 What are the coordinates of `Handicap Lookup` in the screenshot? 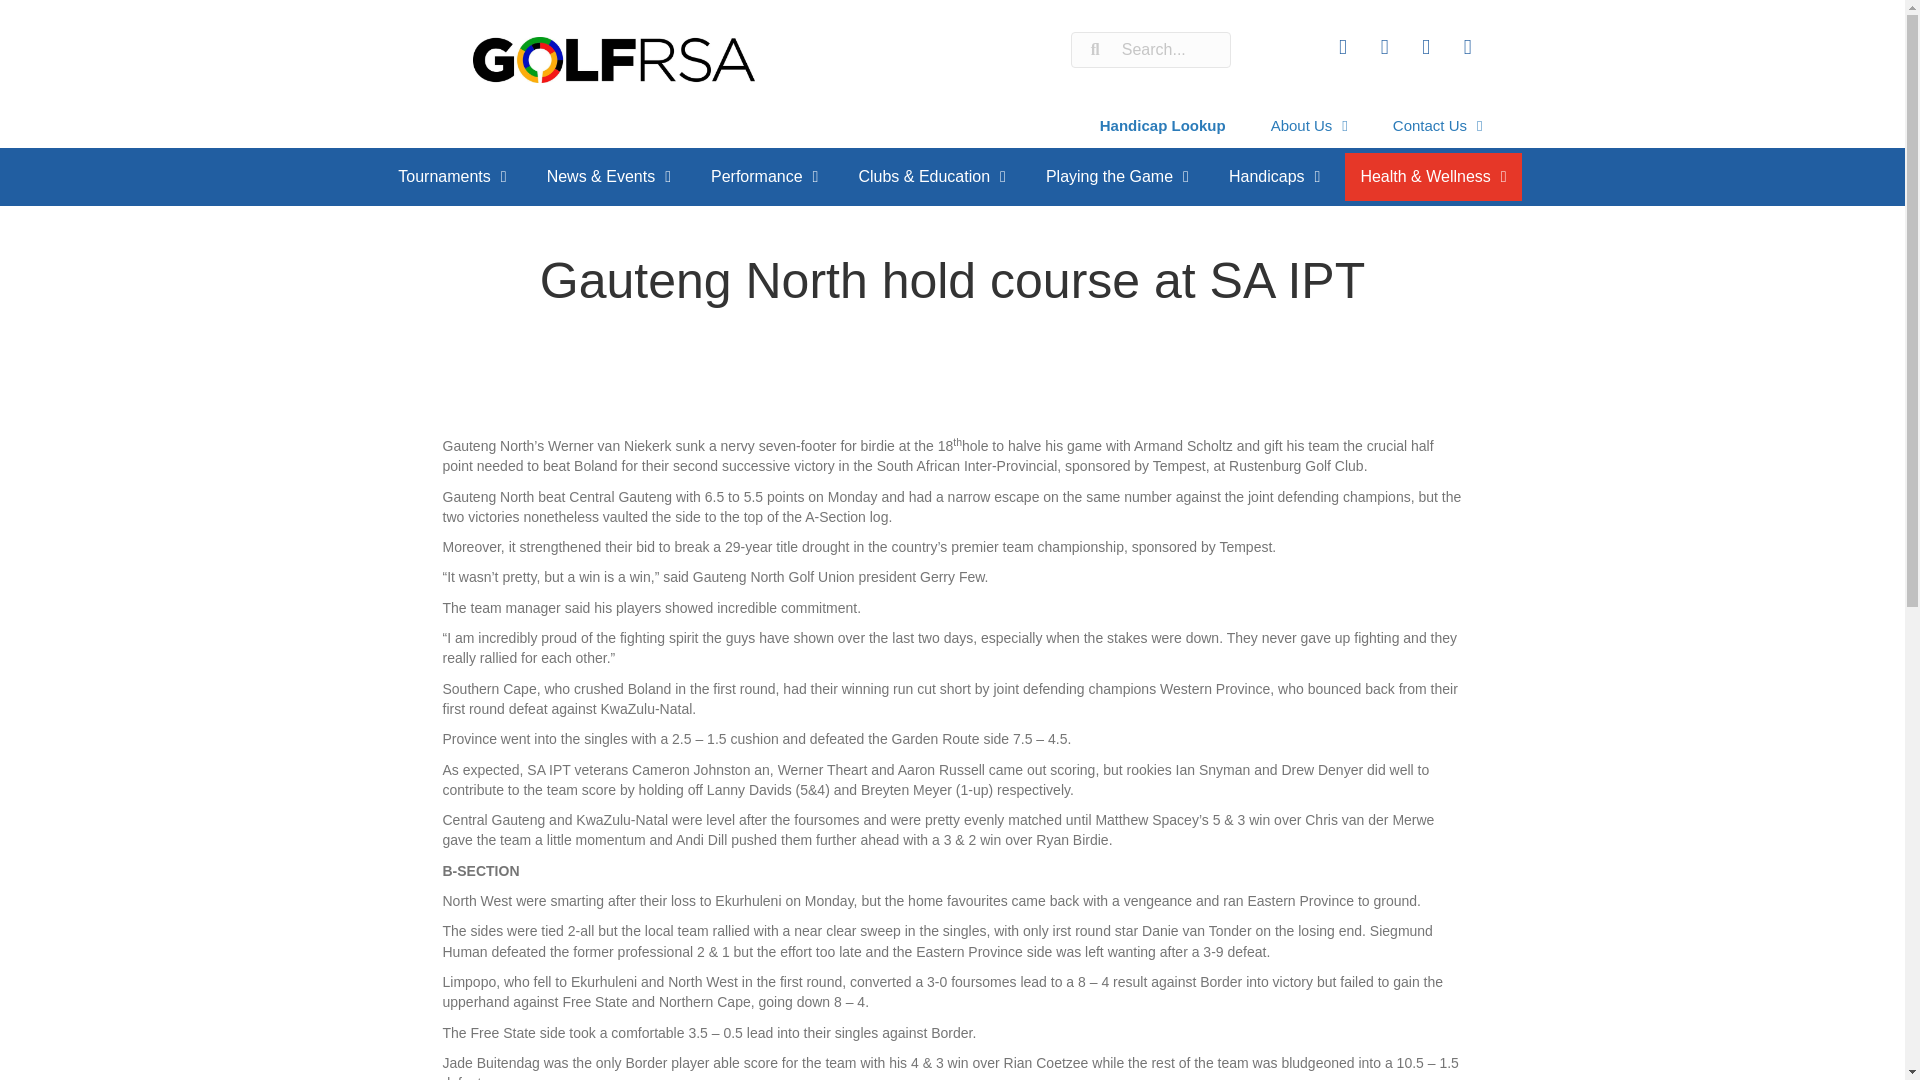 It's located at (1163, 125).